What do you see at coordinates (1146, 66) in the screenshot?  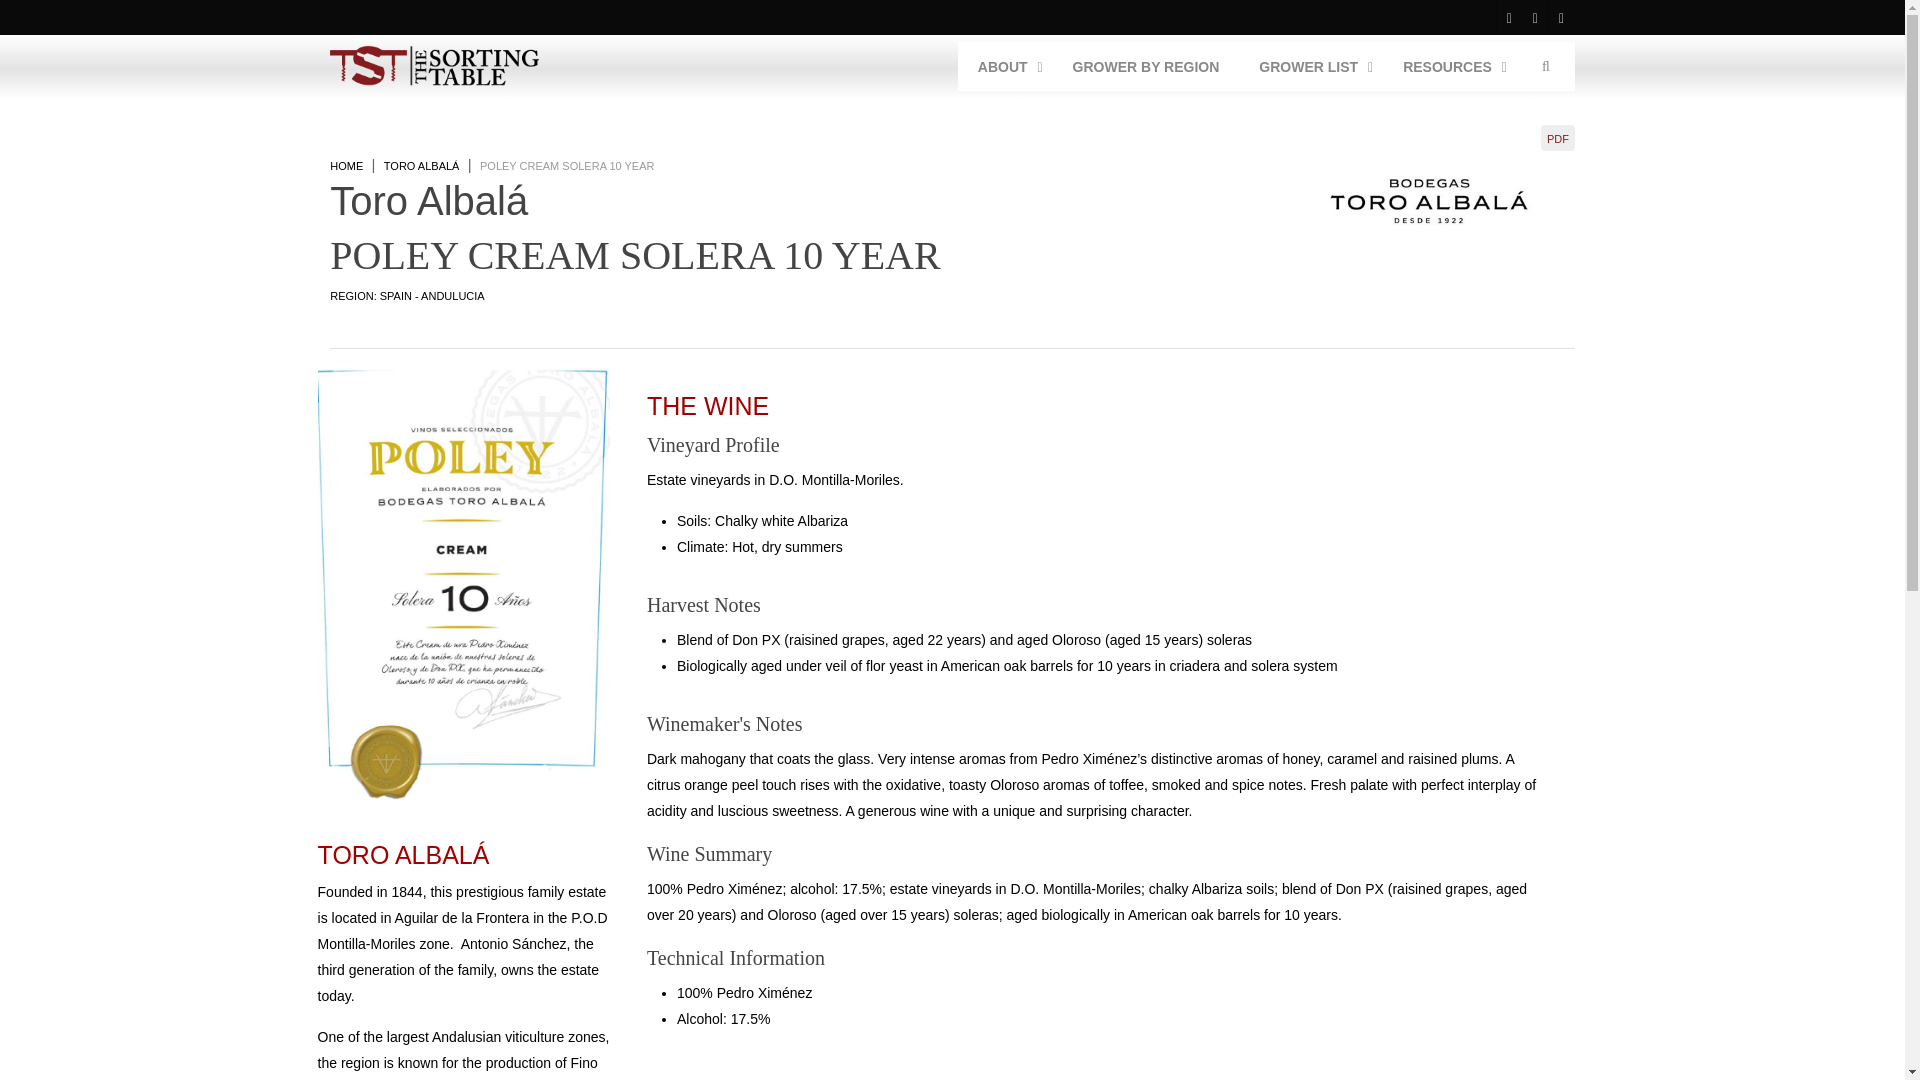 I see `ABOUT` at bounding box center [1146, 66].